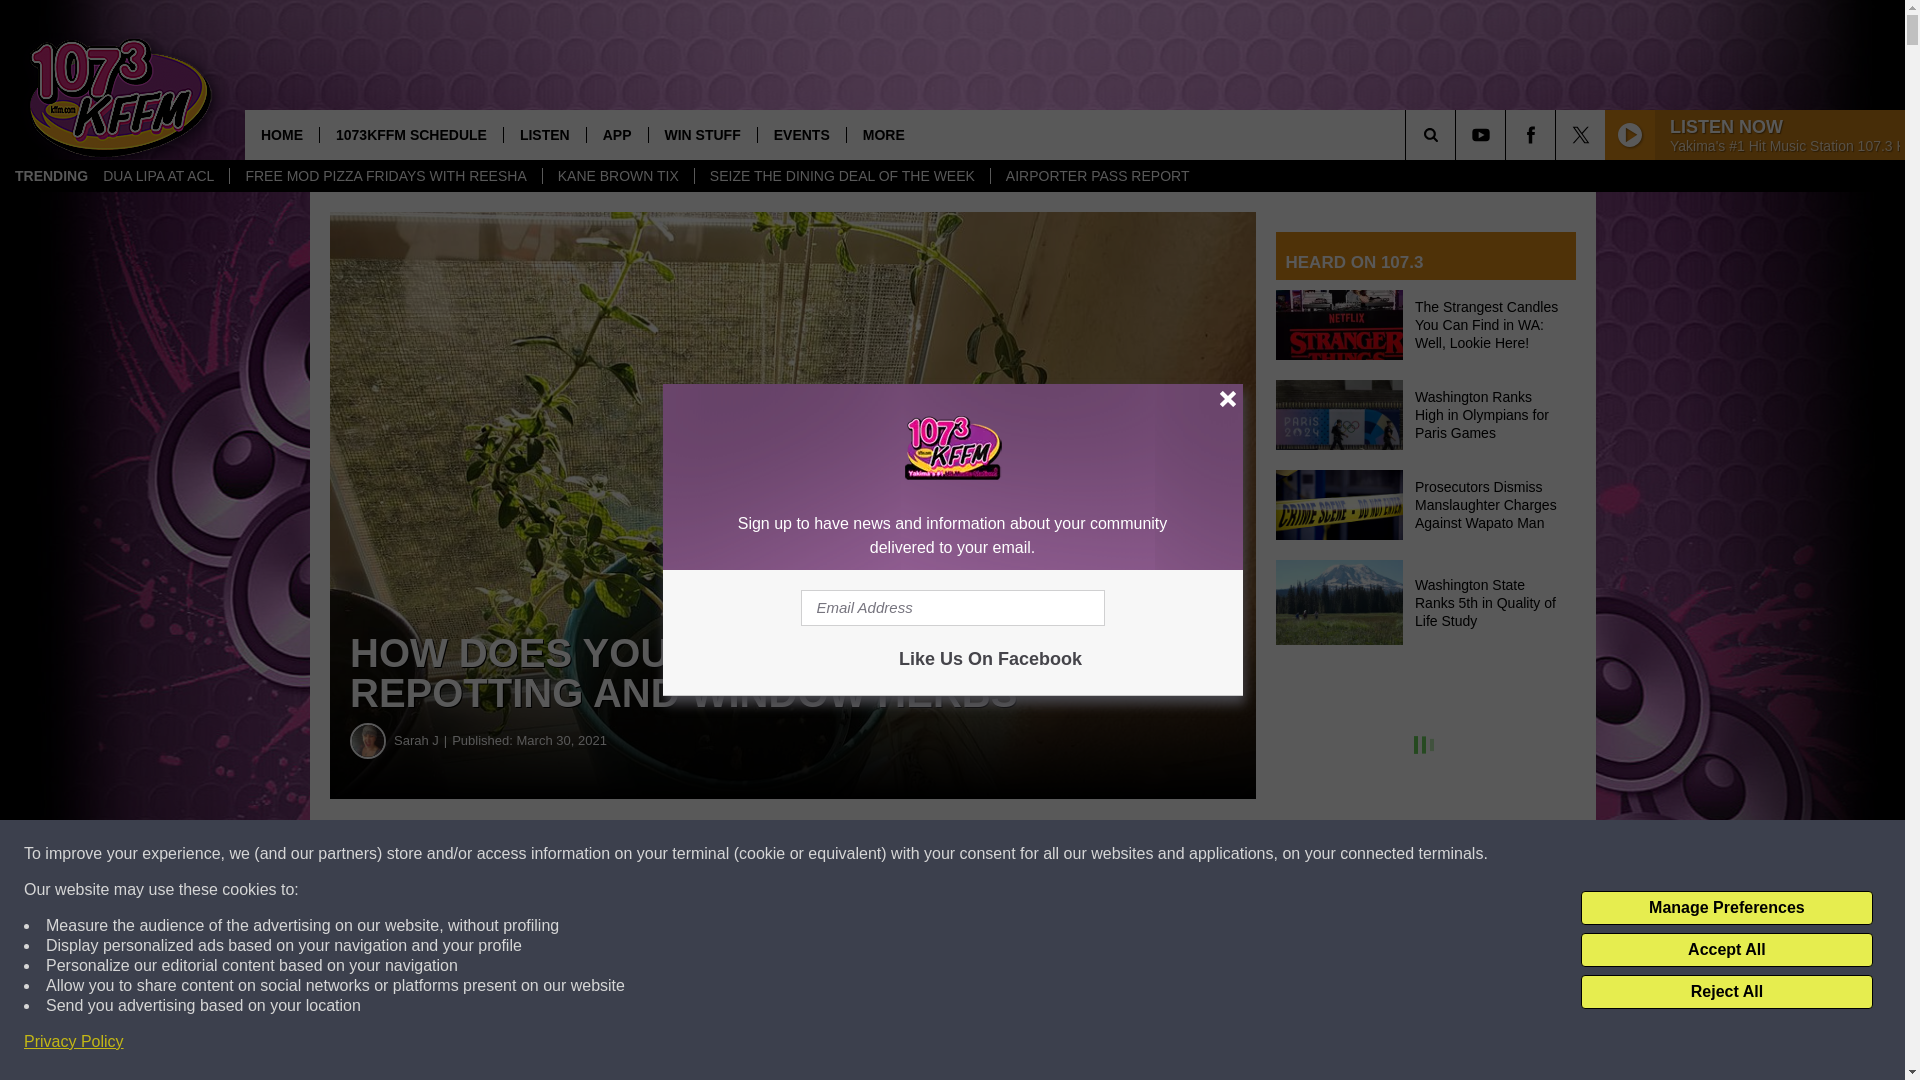  Describe the element at coordinates (1726, 950) in the screenshot. I see `Accept All` at that location.